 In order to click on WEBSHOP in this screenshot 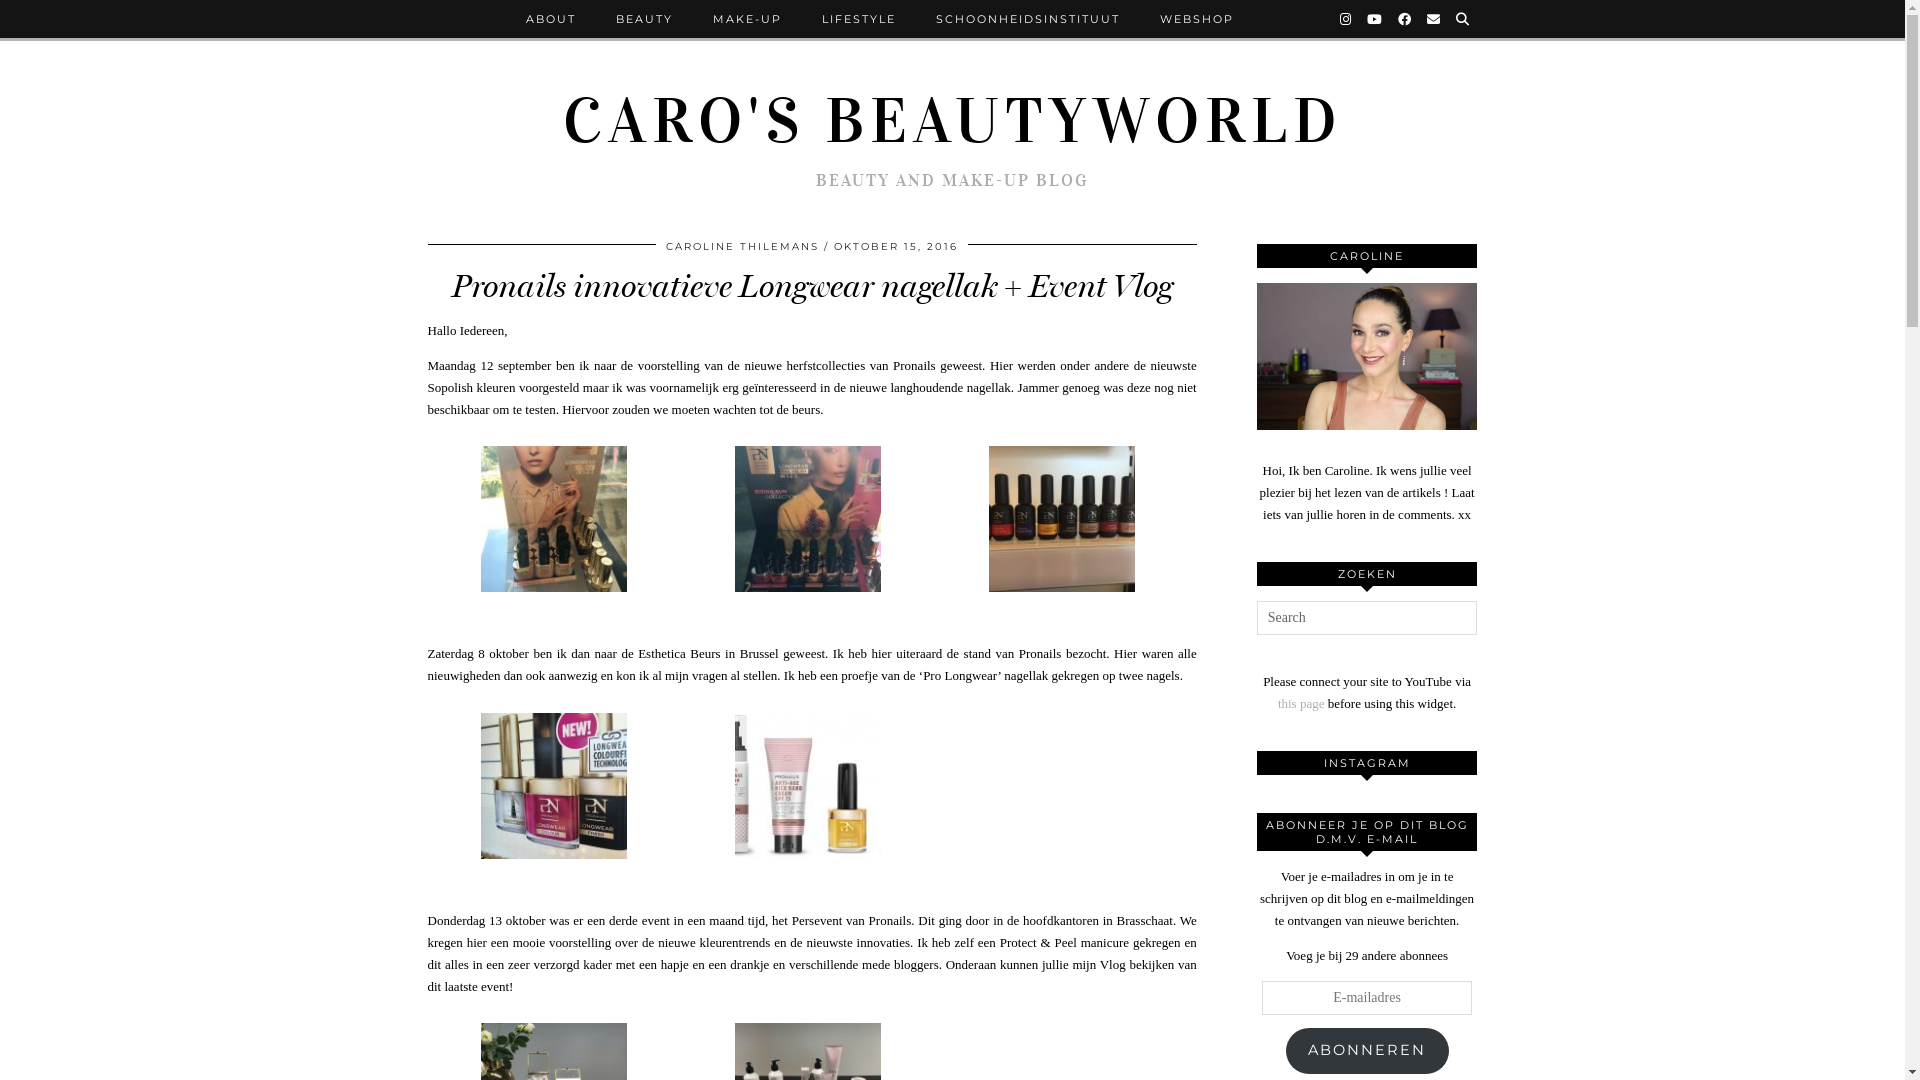, I will do `click(1197, 19)`.